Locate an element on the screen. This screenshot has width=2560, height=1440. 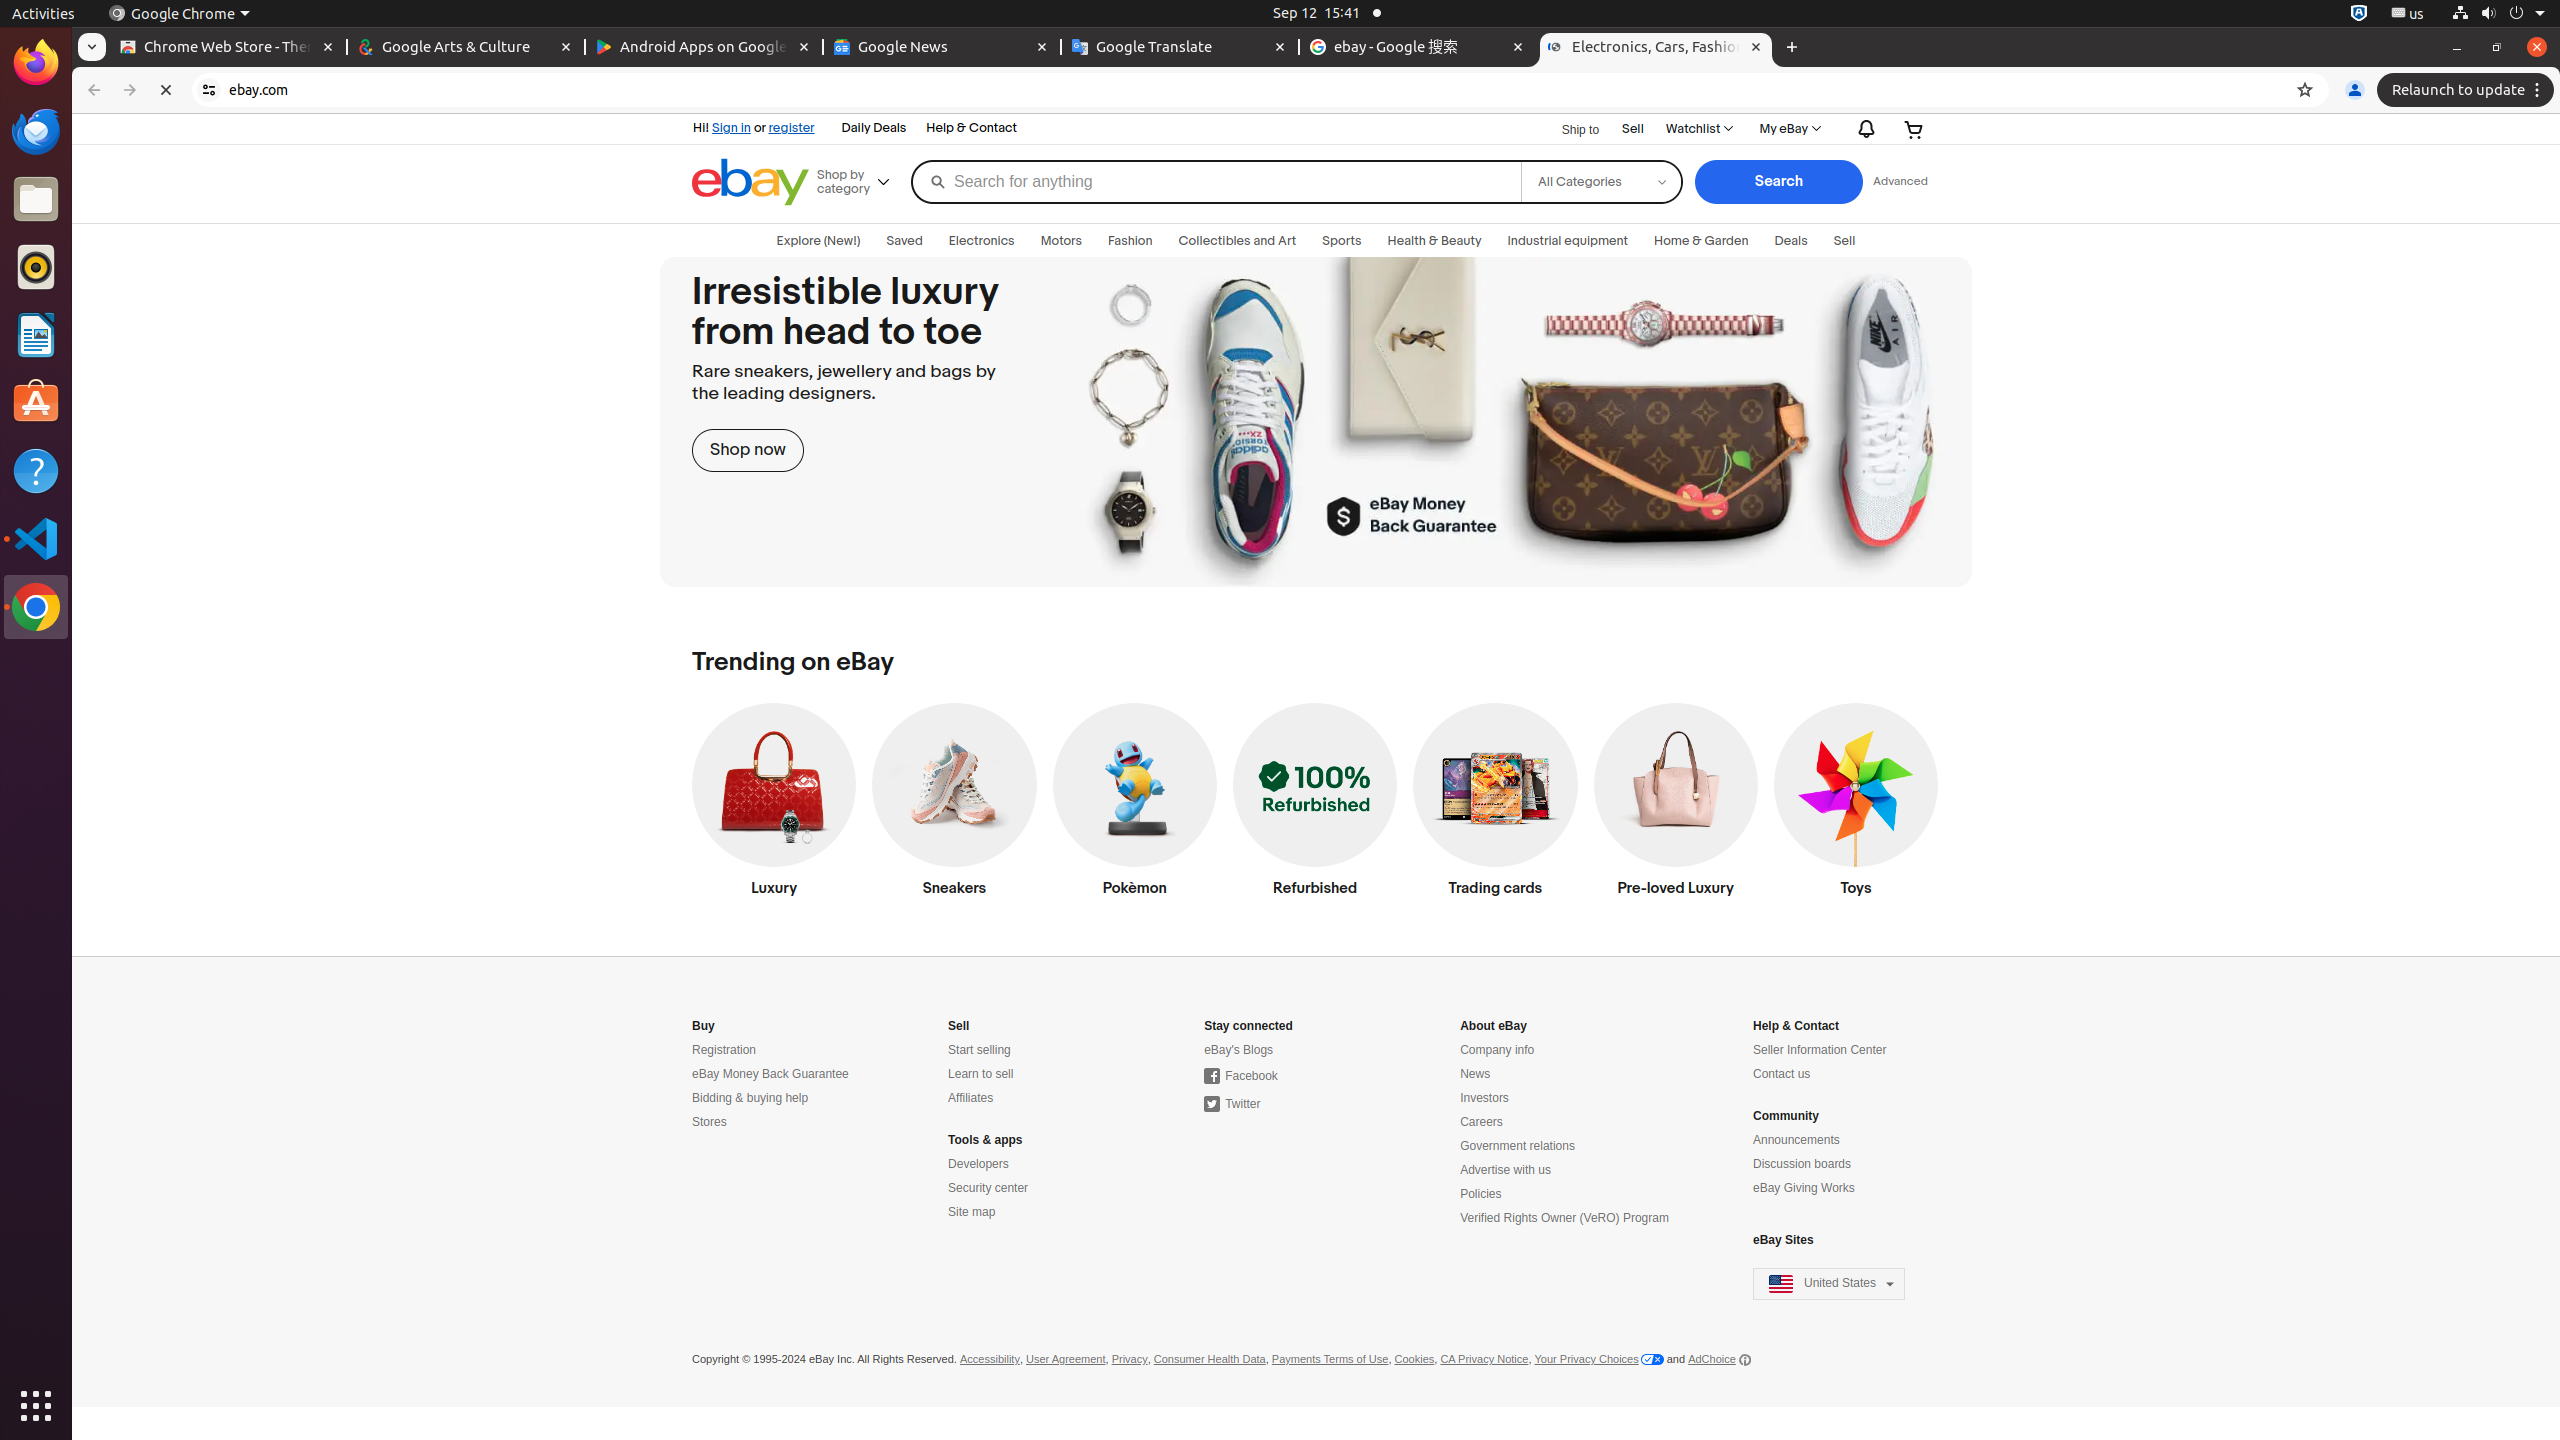
Facebook is located at coordinates (1241, 1076).